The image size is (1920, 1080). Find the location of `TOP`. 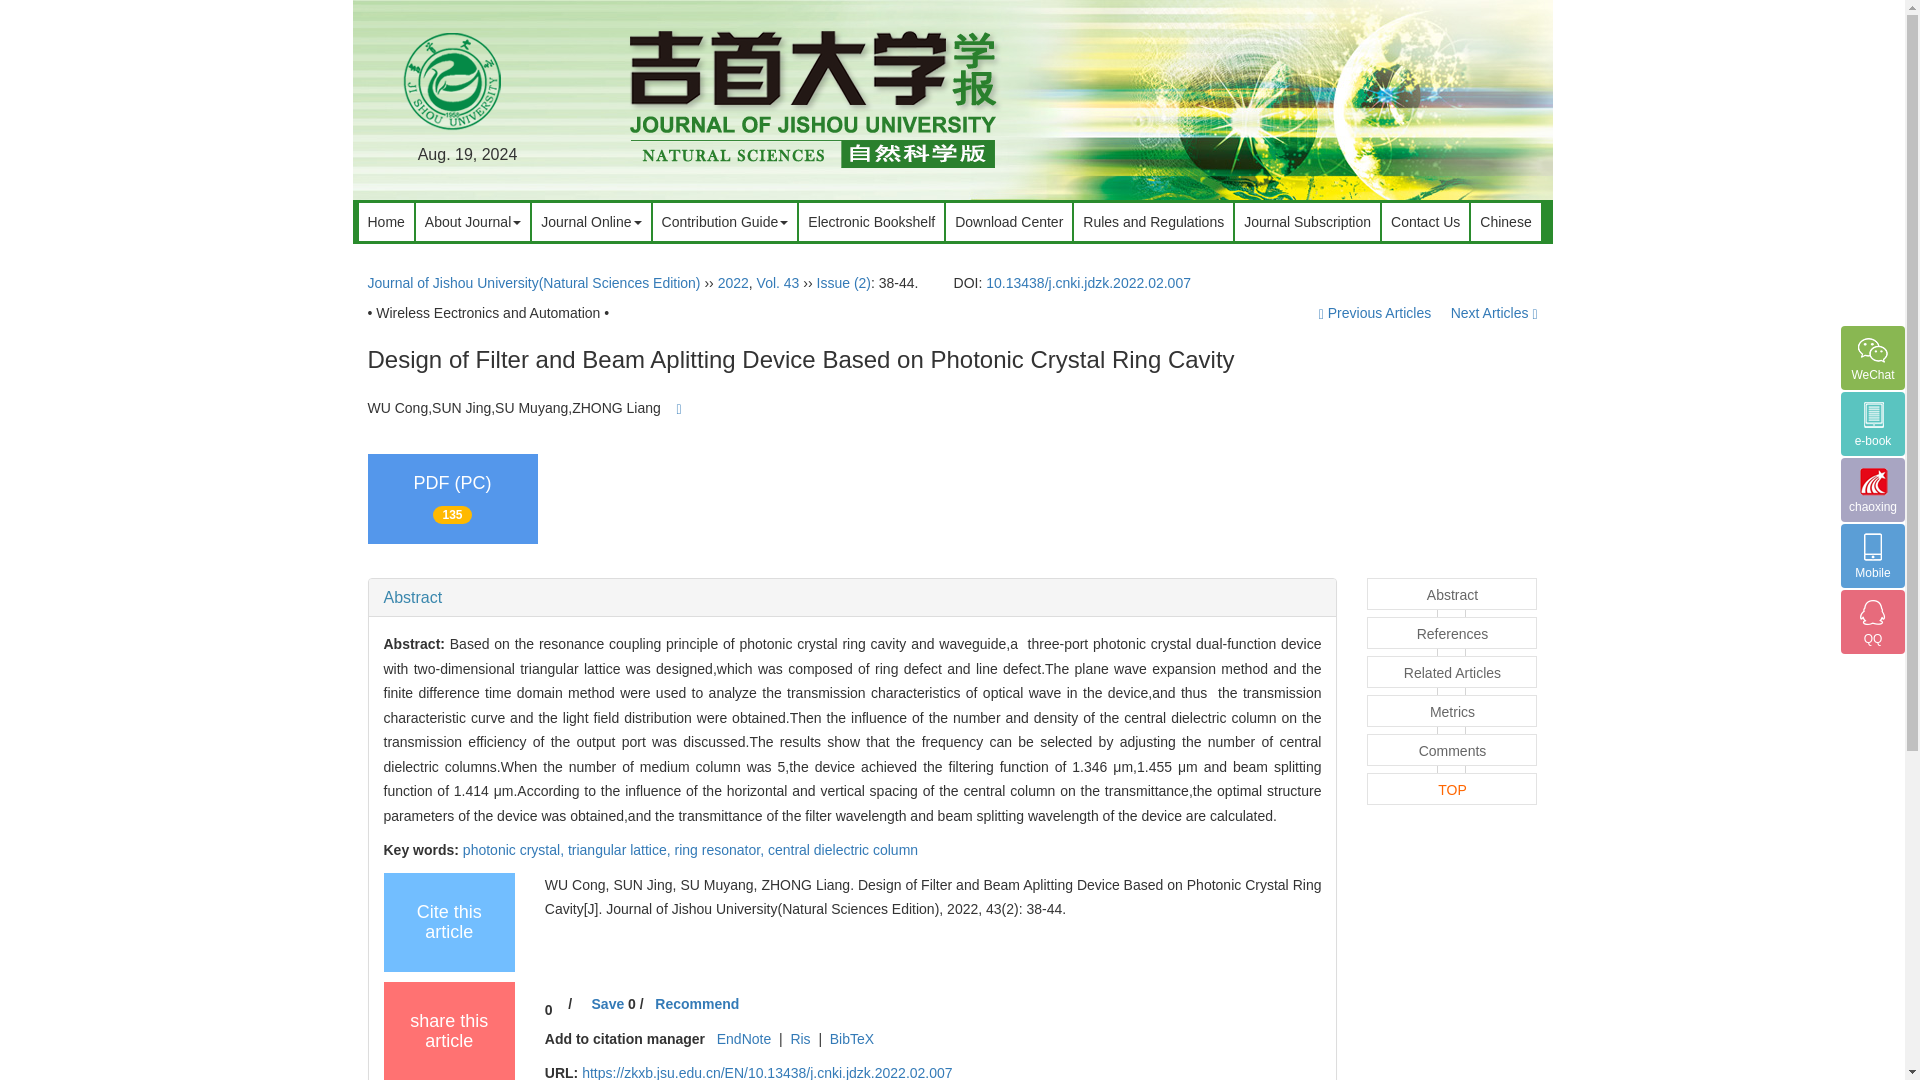

TOP is located at coordinates (1452, 788).